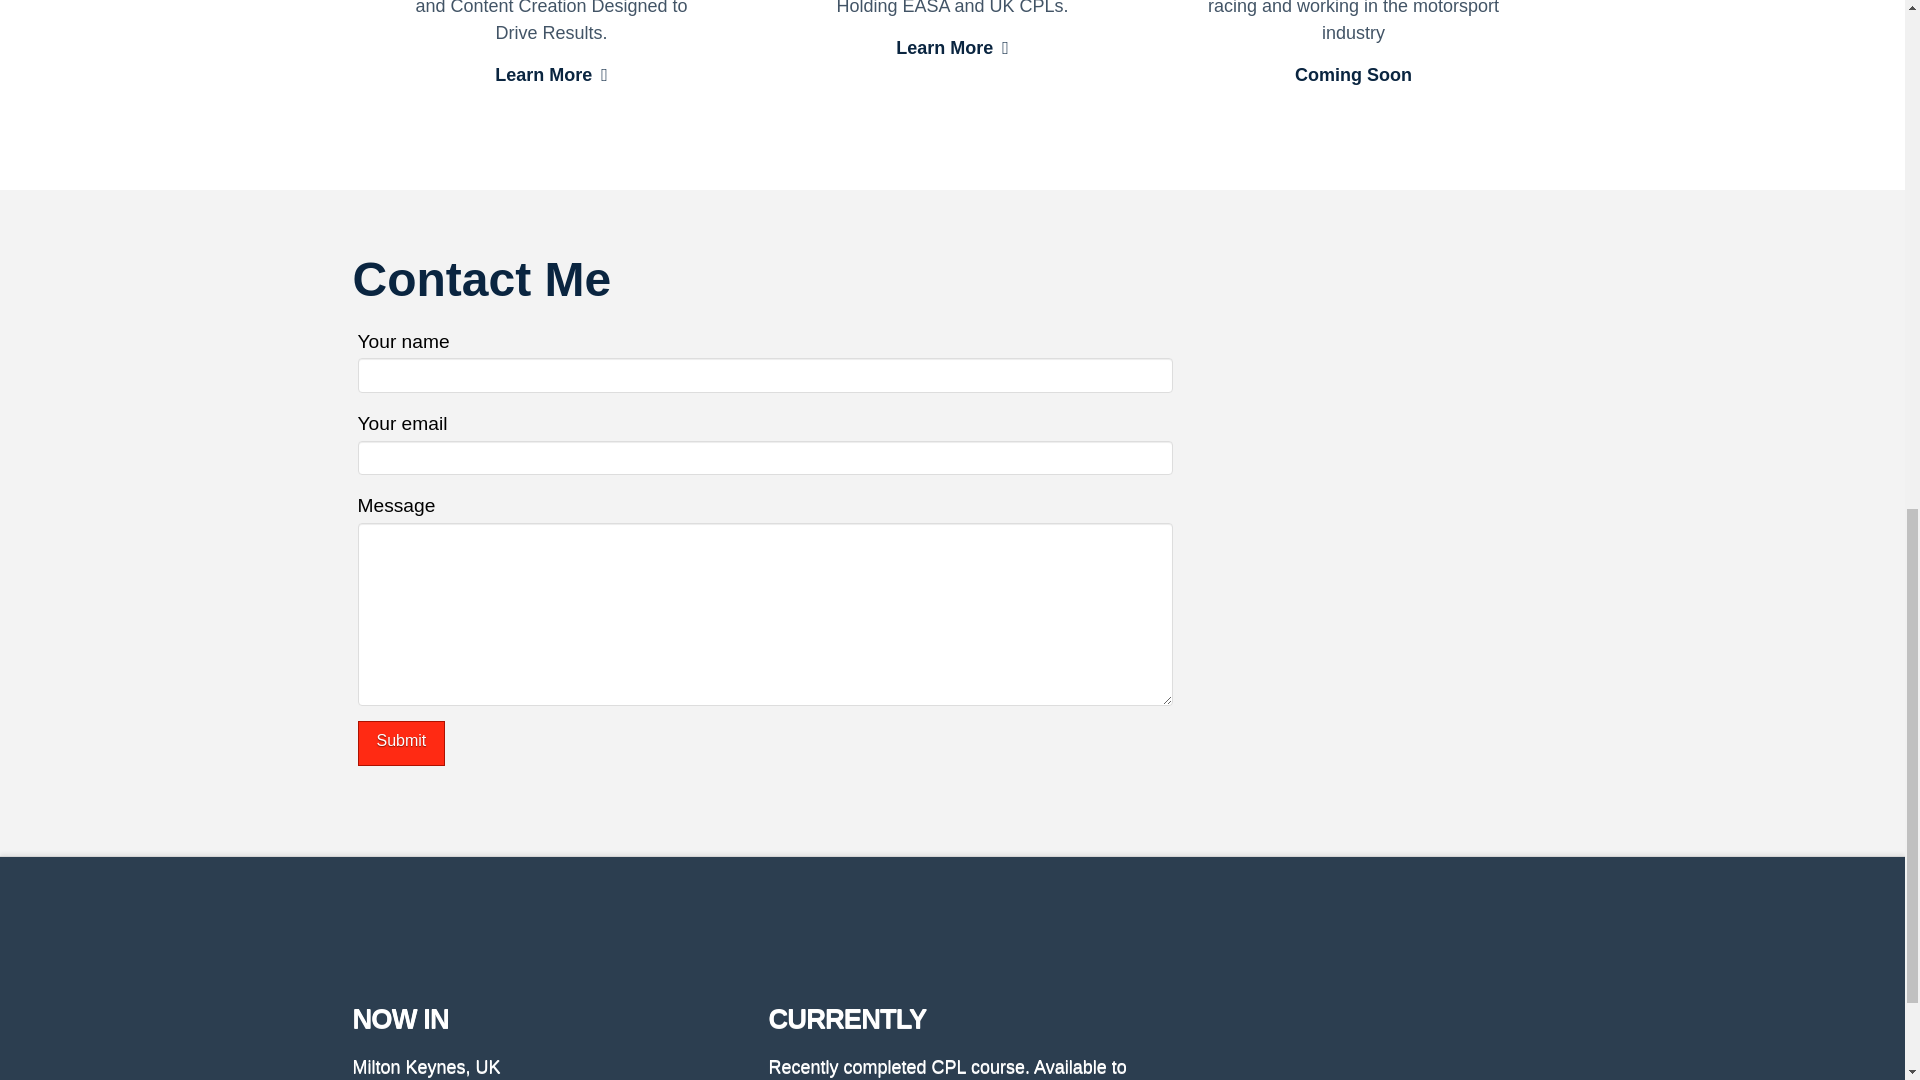  Describe the element at coordinates (952, 50) in the screenshot. I see `Learn More` at that location.